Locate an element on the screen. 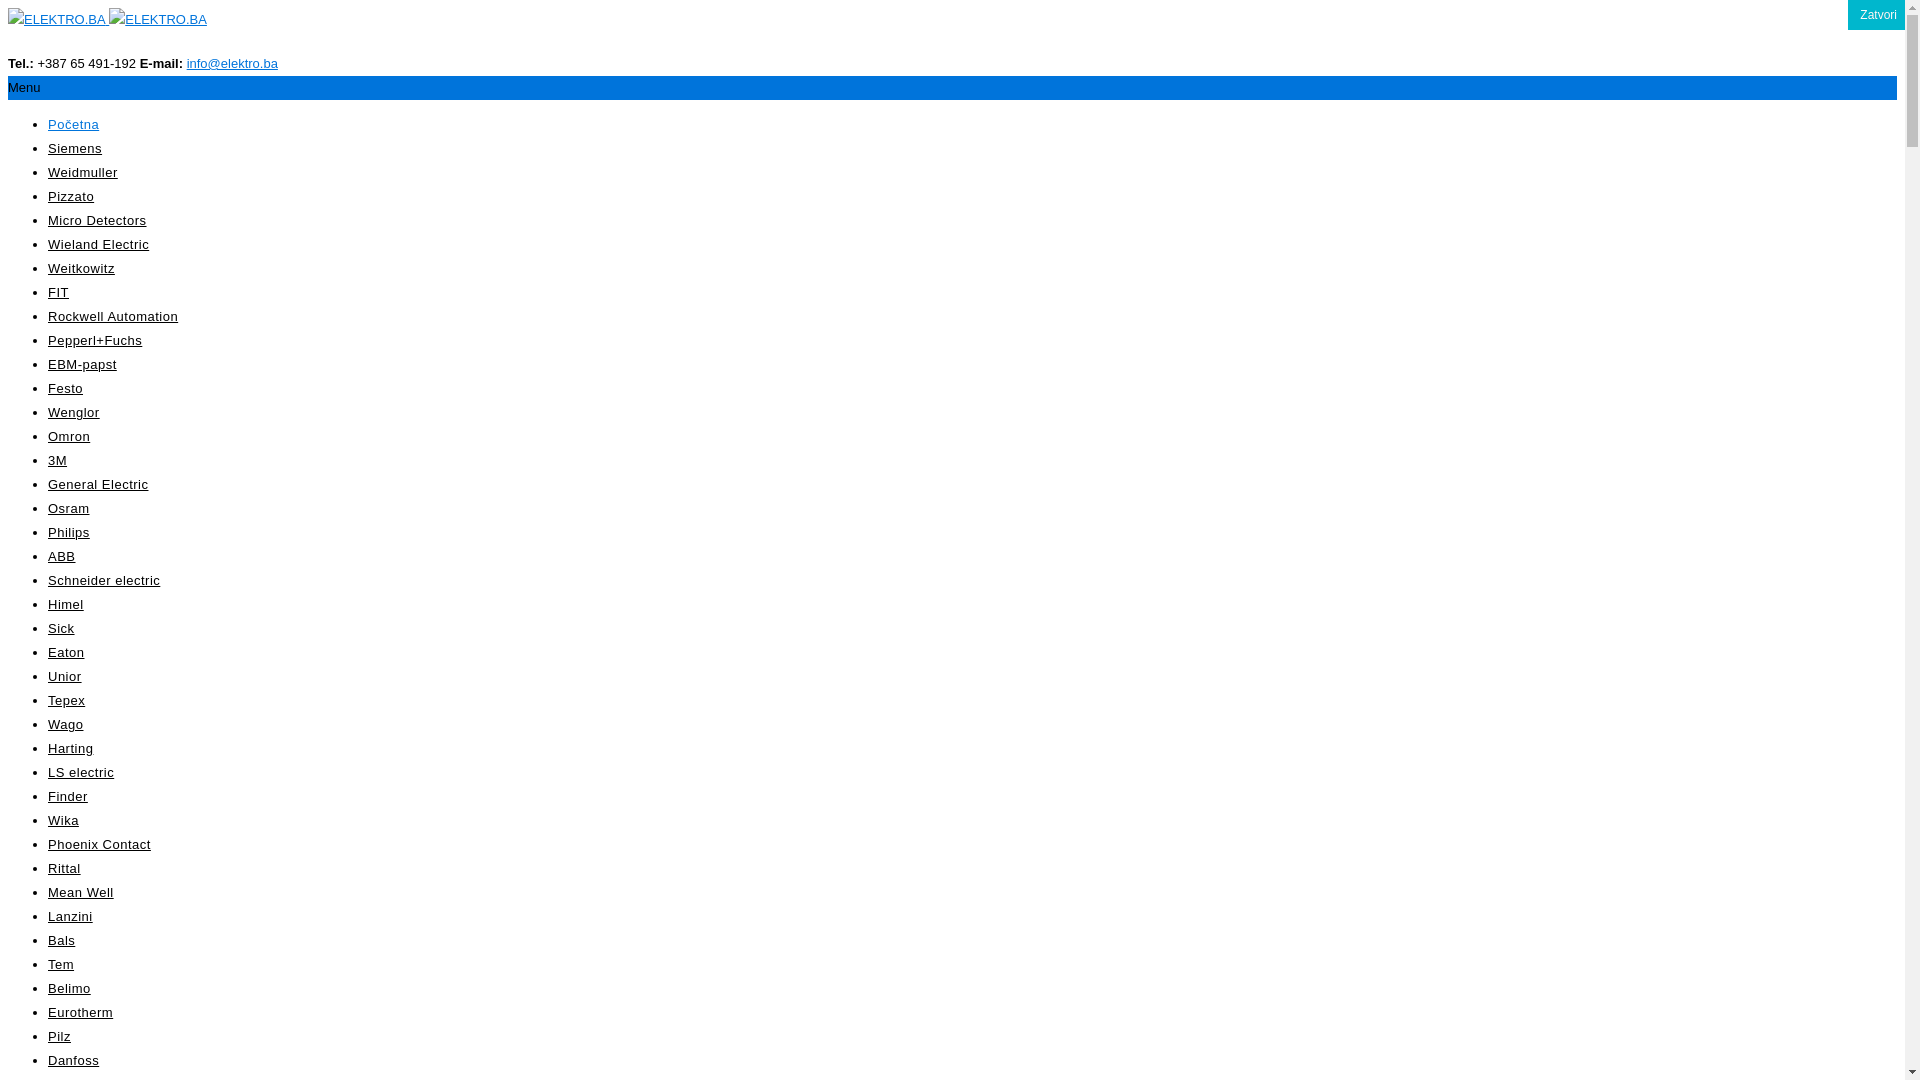  Phoenix Contact is located at coordinates (100, 844).